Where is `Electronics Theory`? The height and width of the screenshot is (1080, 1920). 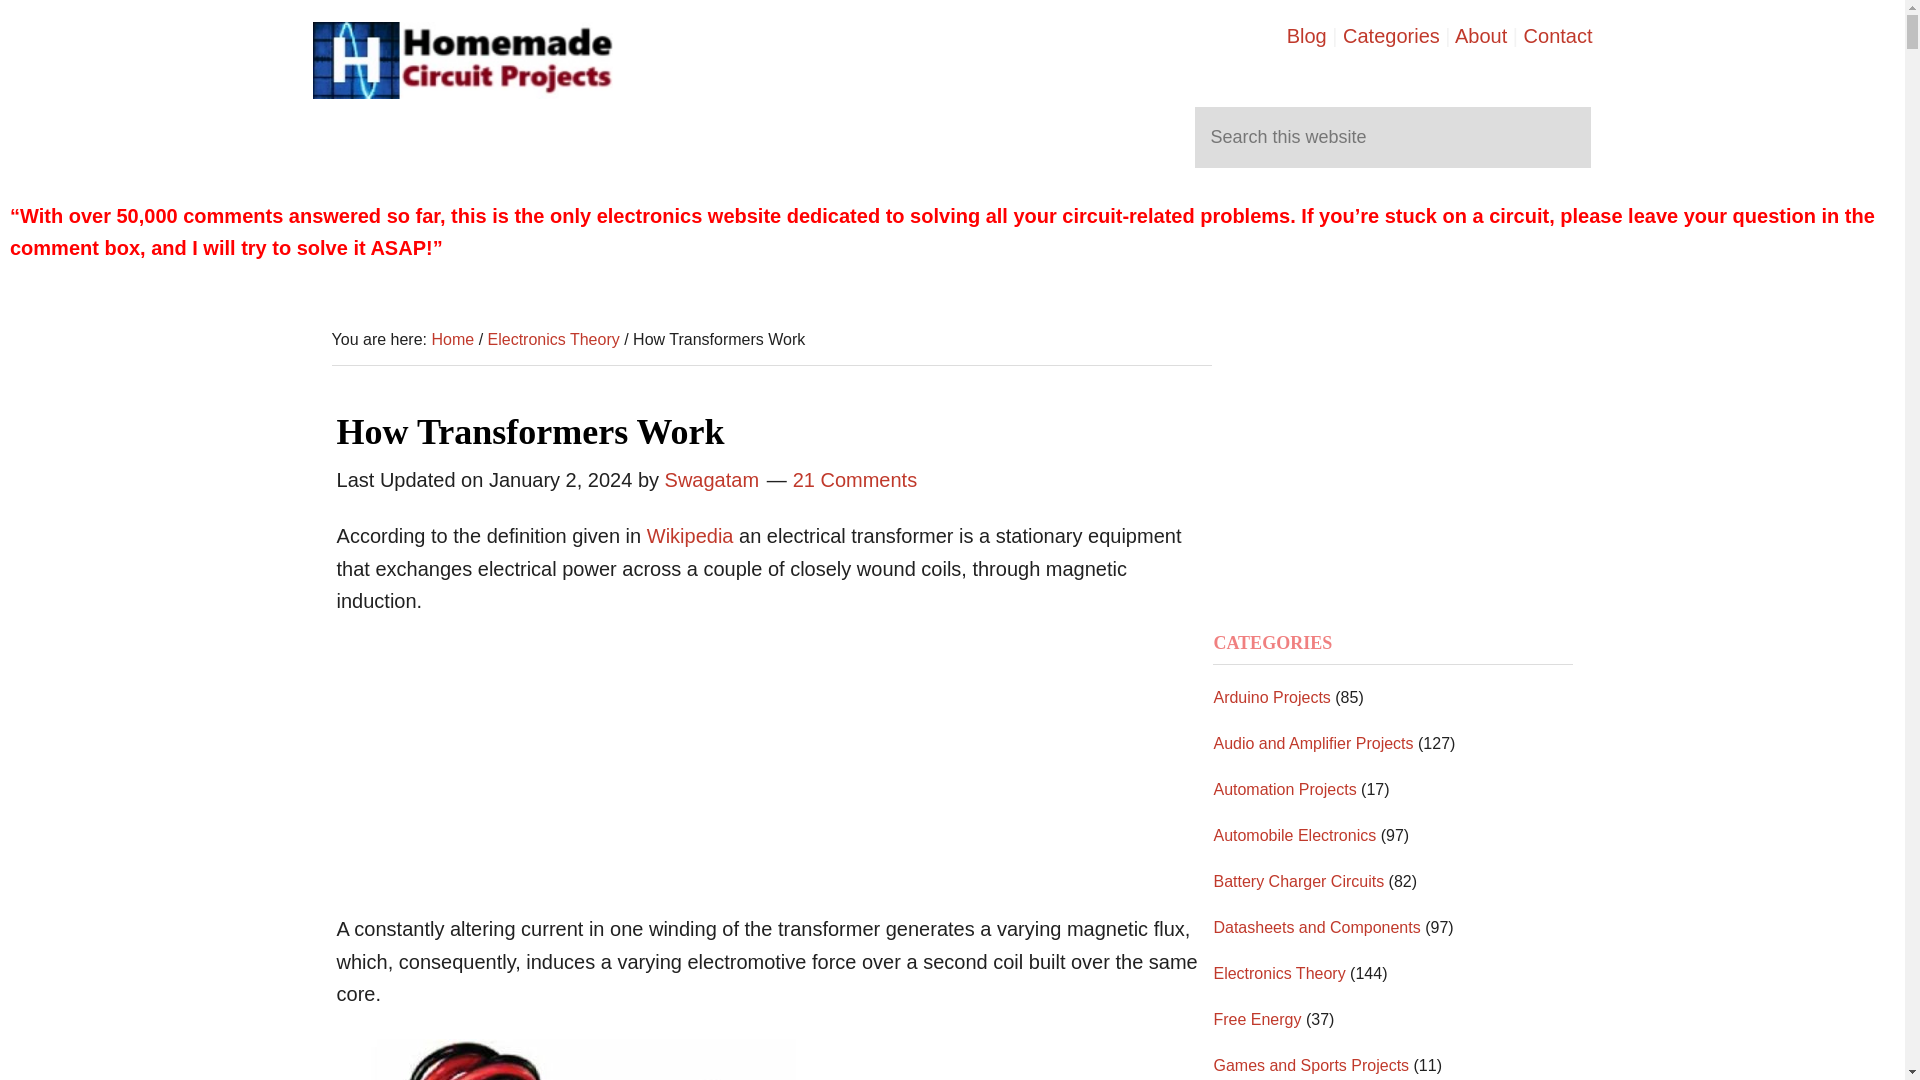
Electronics Theory is located at coordinates (554, 338).